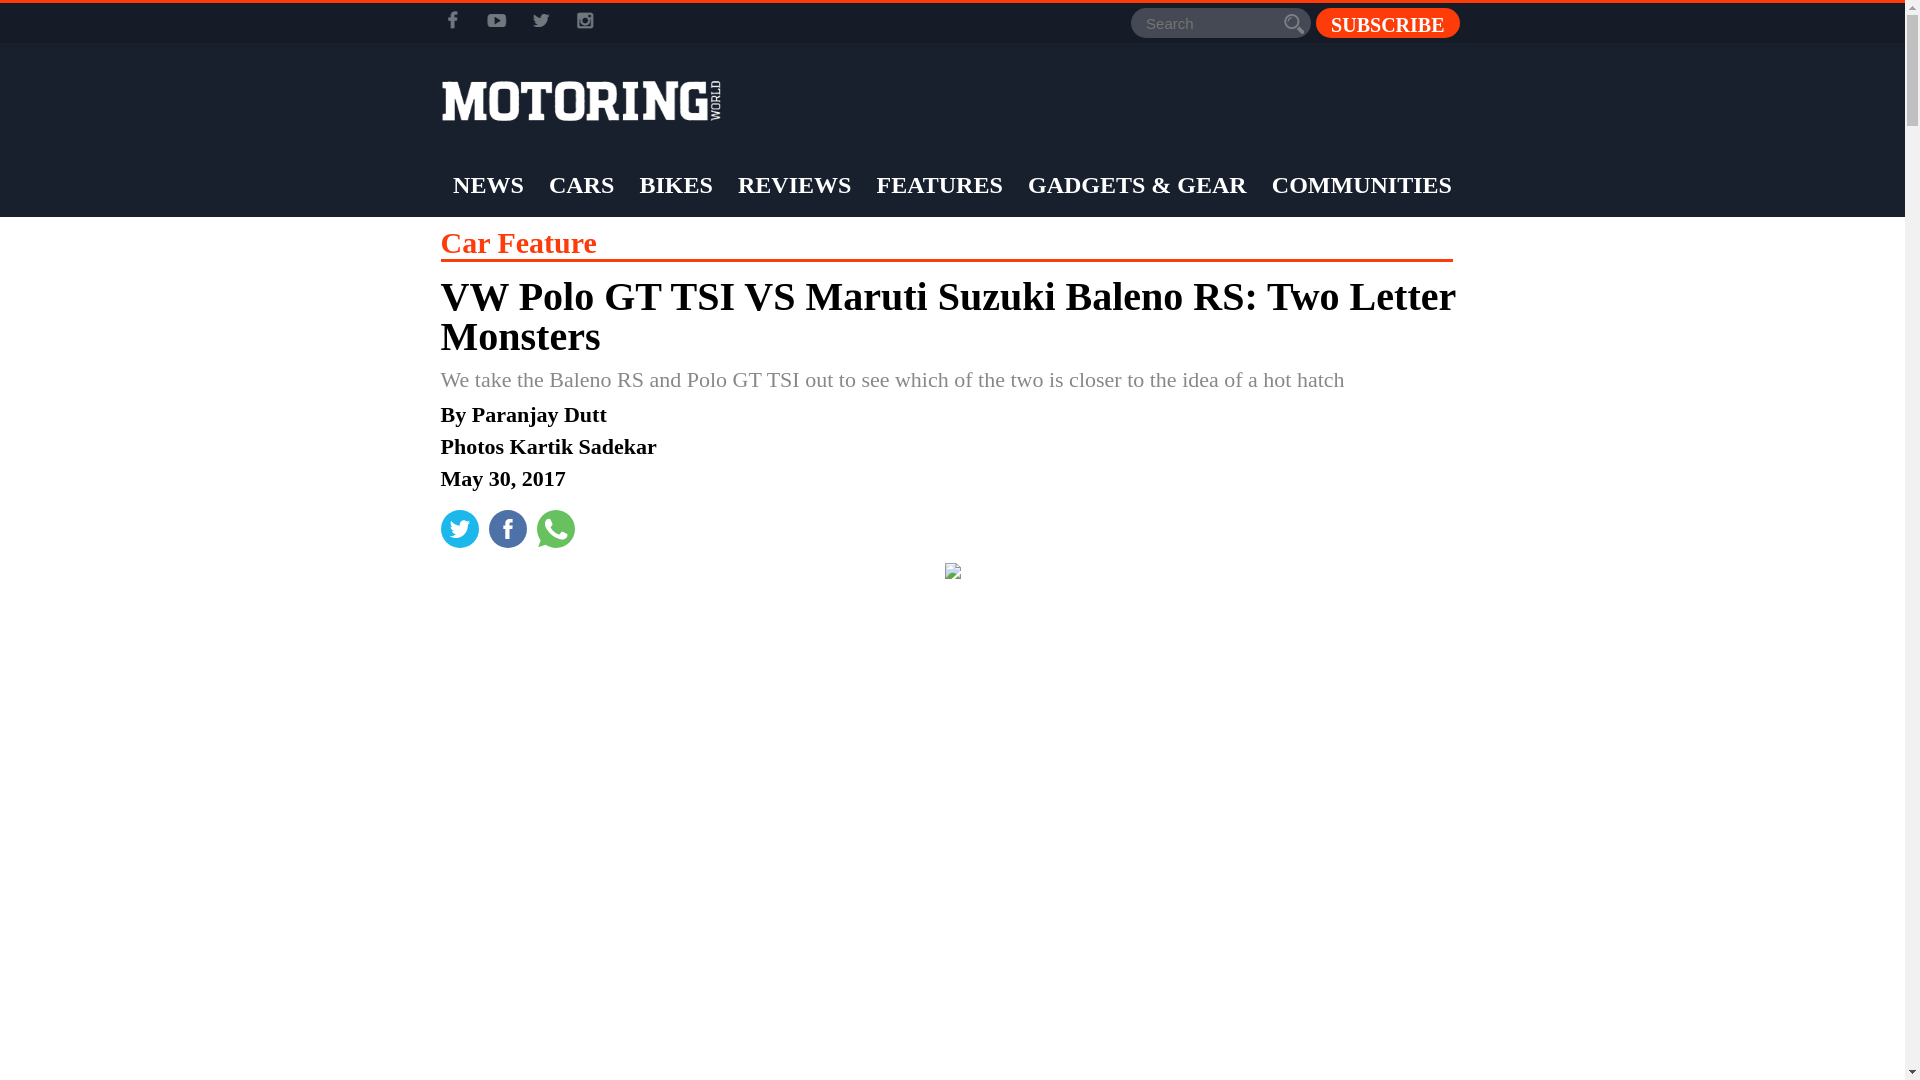 The width and height of the screenshot is (1920, 1080). What do you see at coordinates (583, 446) in the screenshot?
I see `Kartik Sadekar` at bounding box center [583, 446].